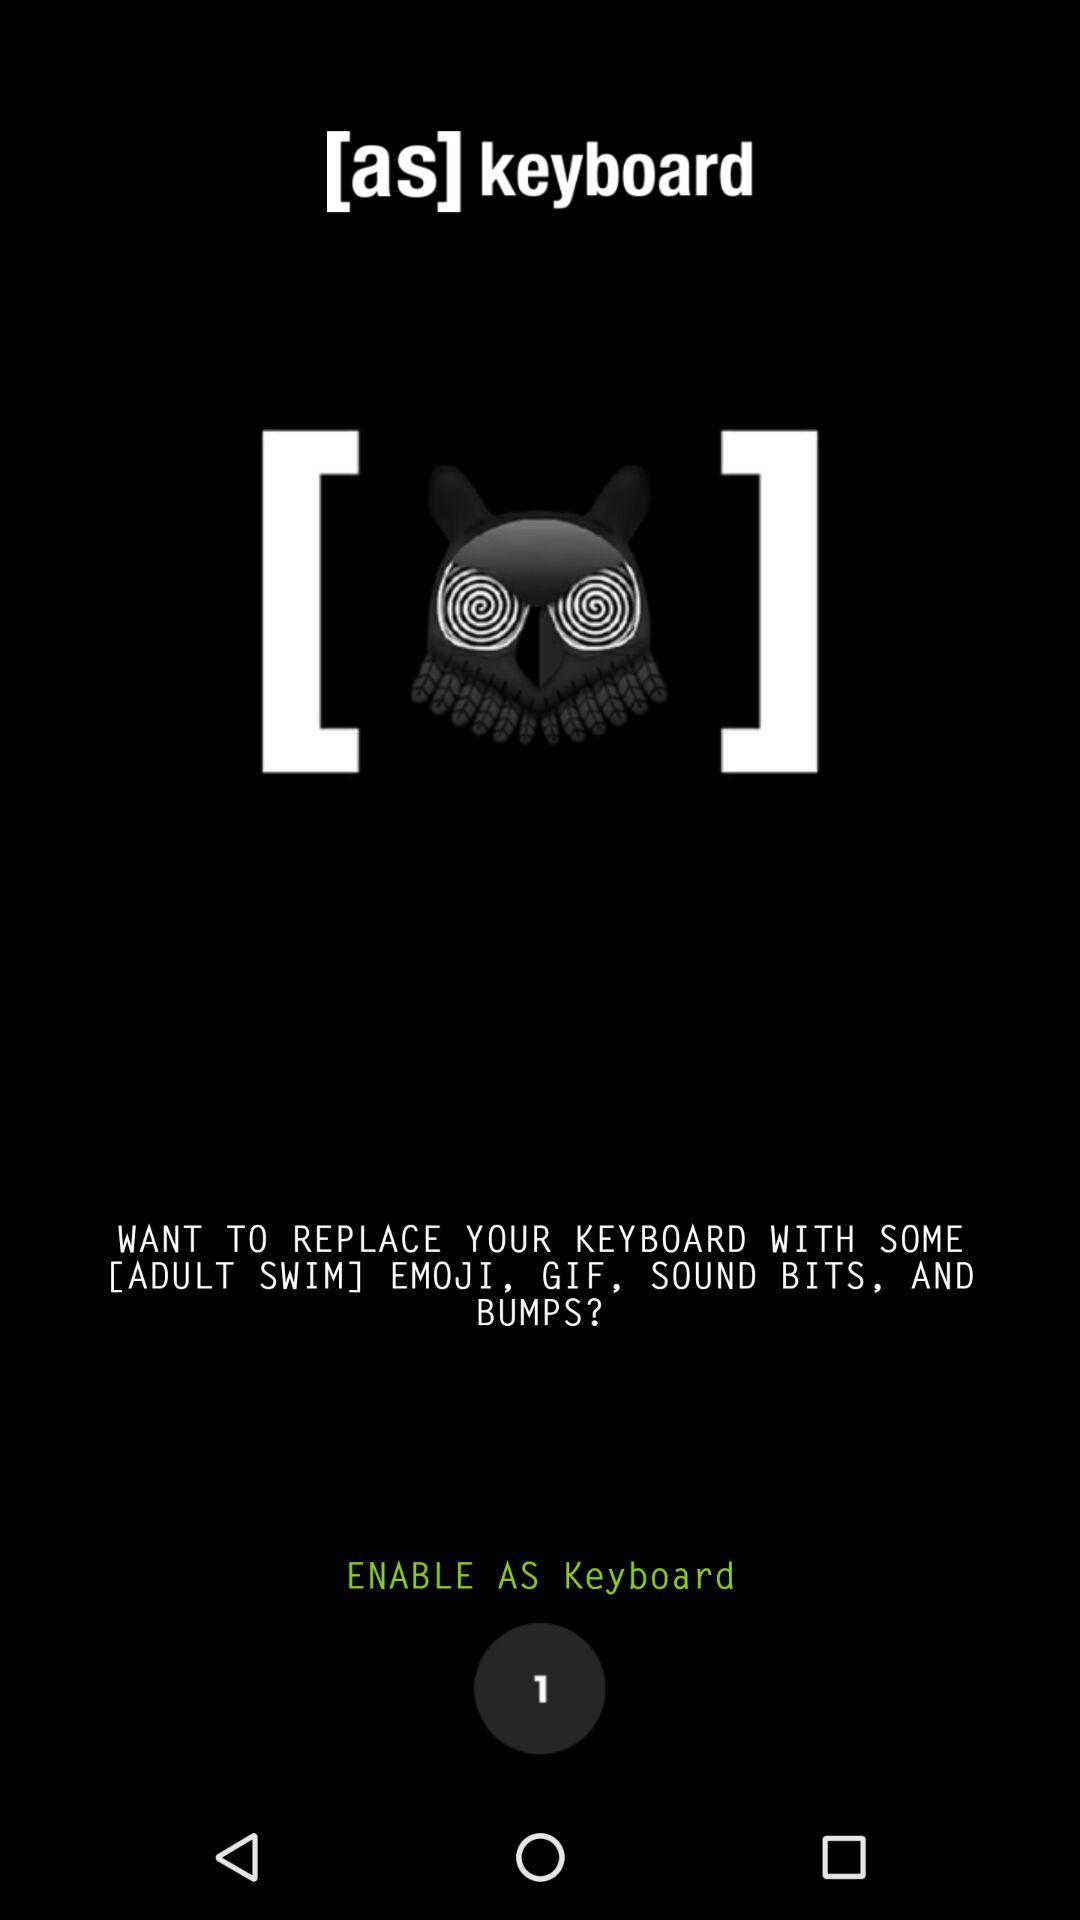 This screenshot has height=1920, width=1080. What do you see at coordinates (540, 1576) in the screenshot?
I see `turn on item below the want to replace icon` at bounding box center [540, 1576].